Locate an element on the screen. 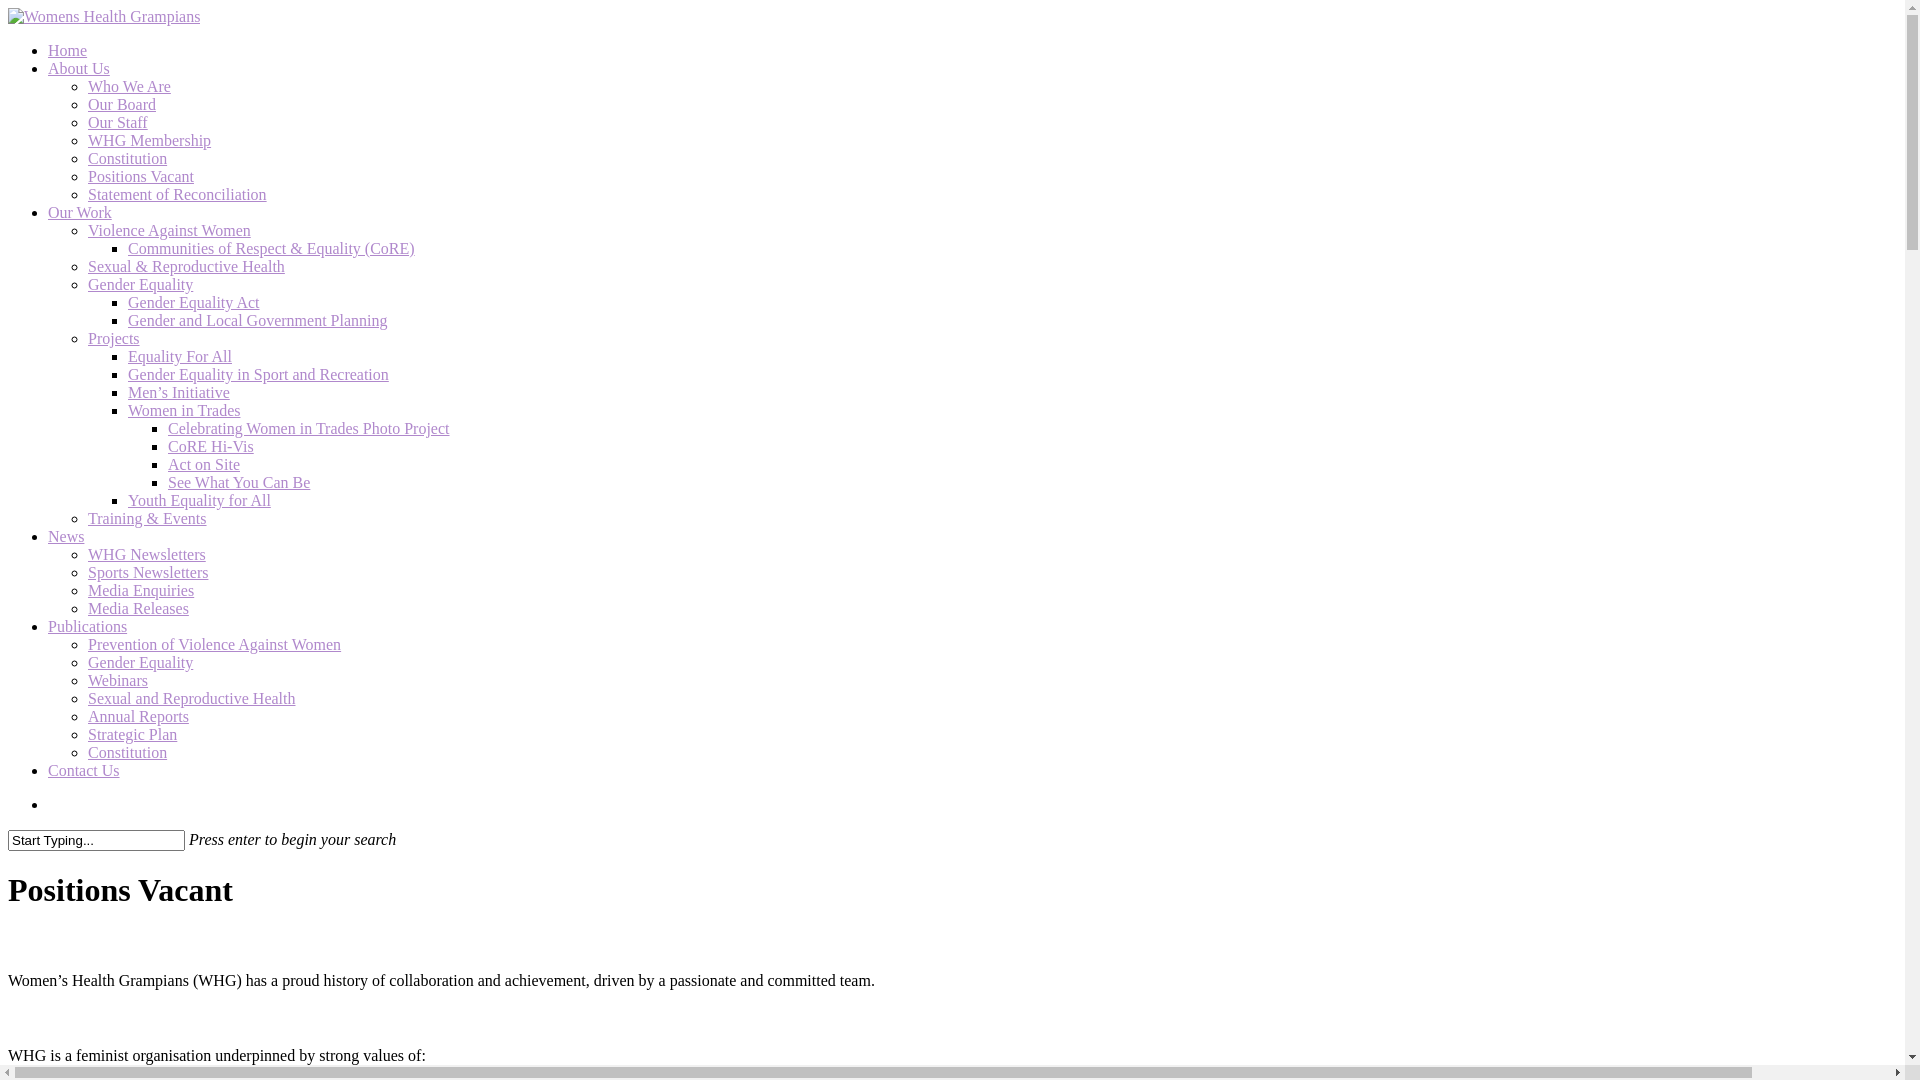  Media Enquiries is located at coordinates (141, 590).